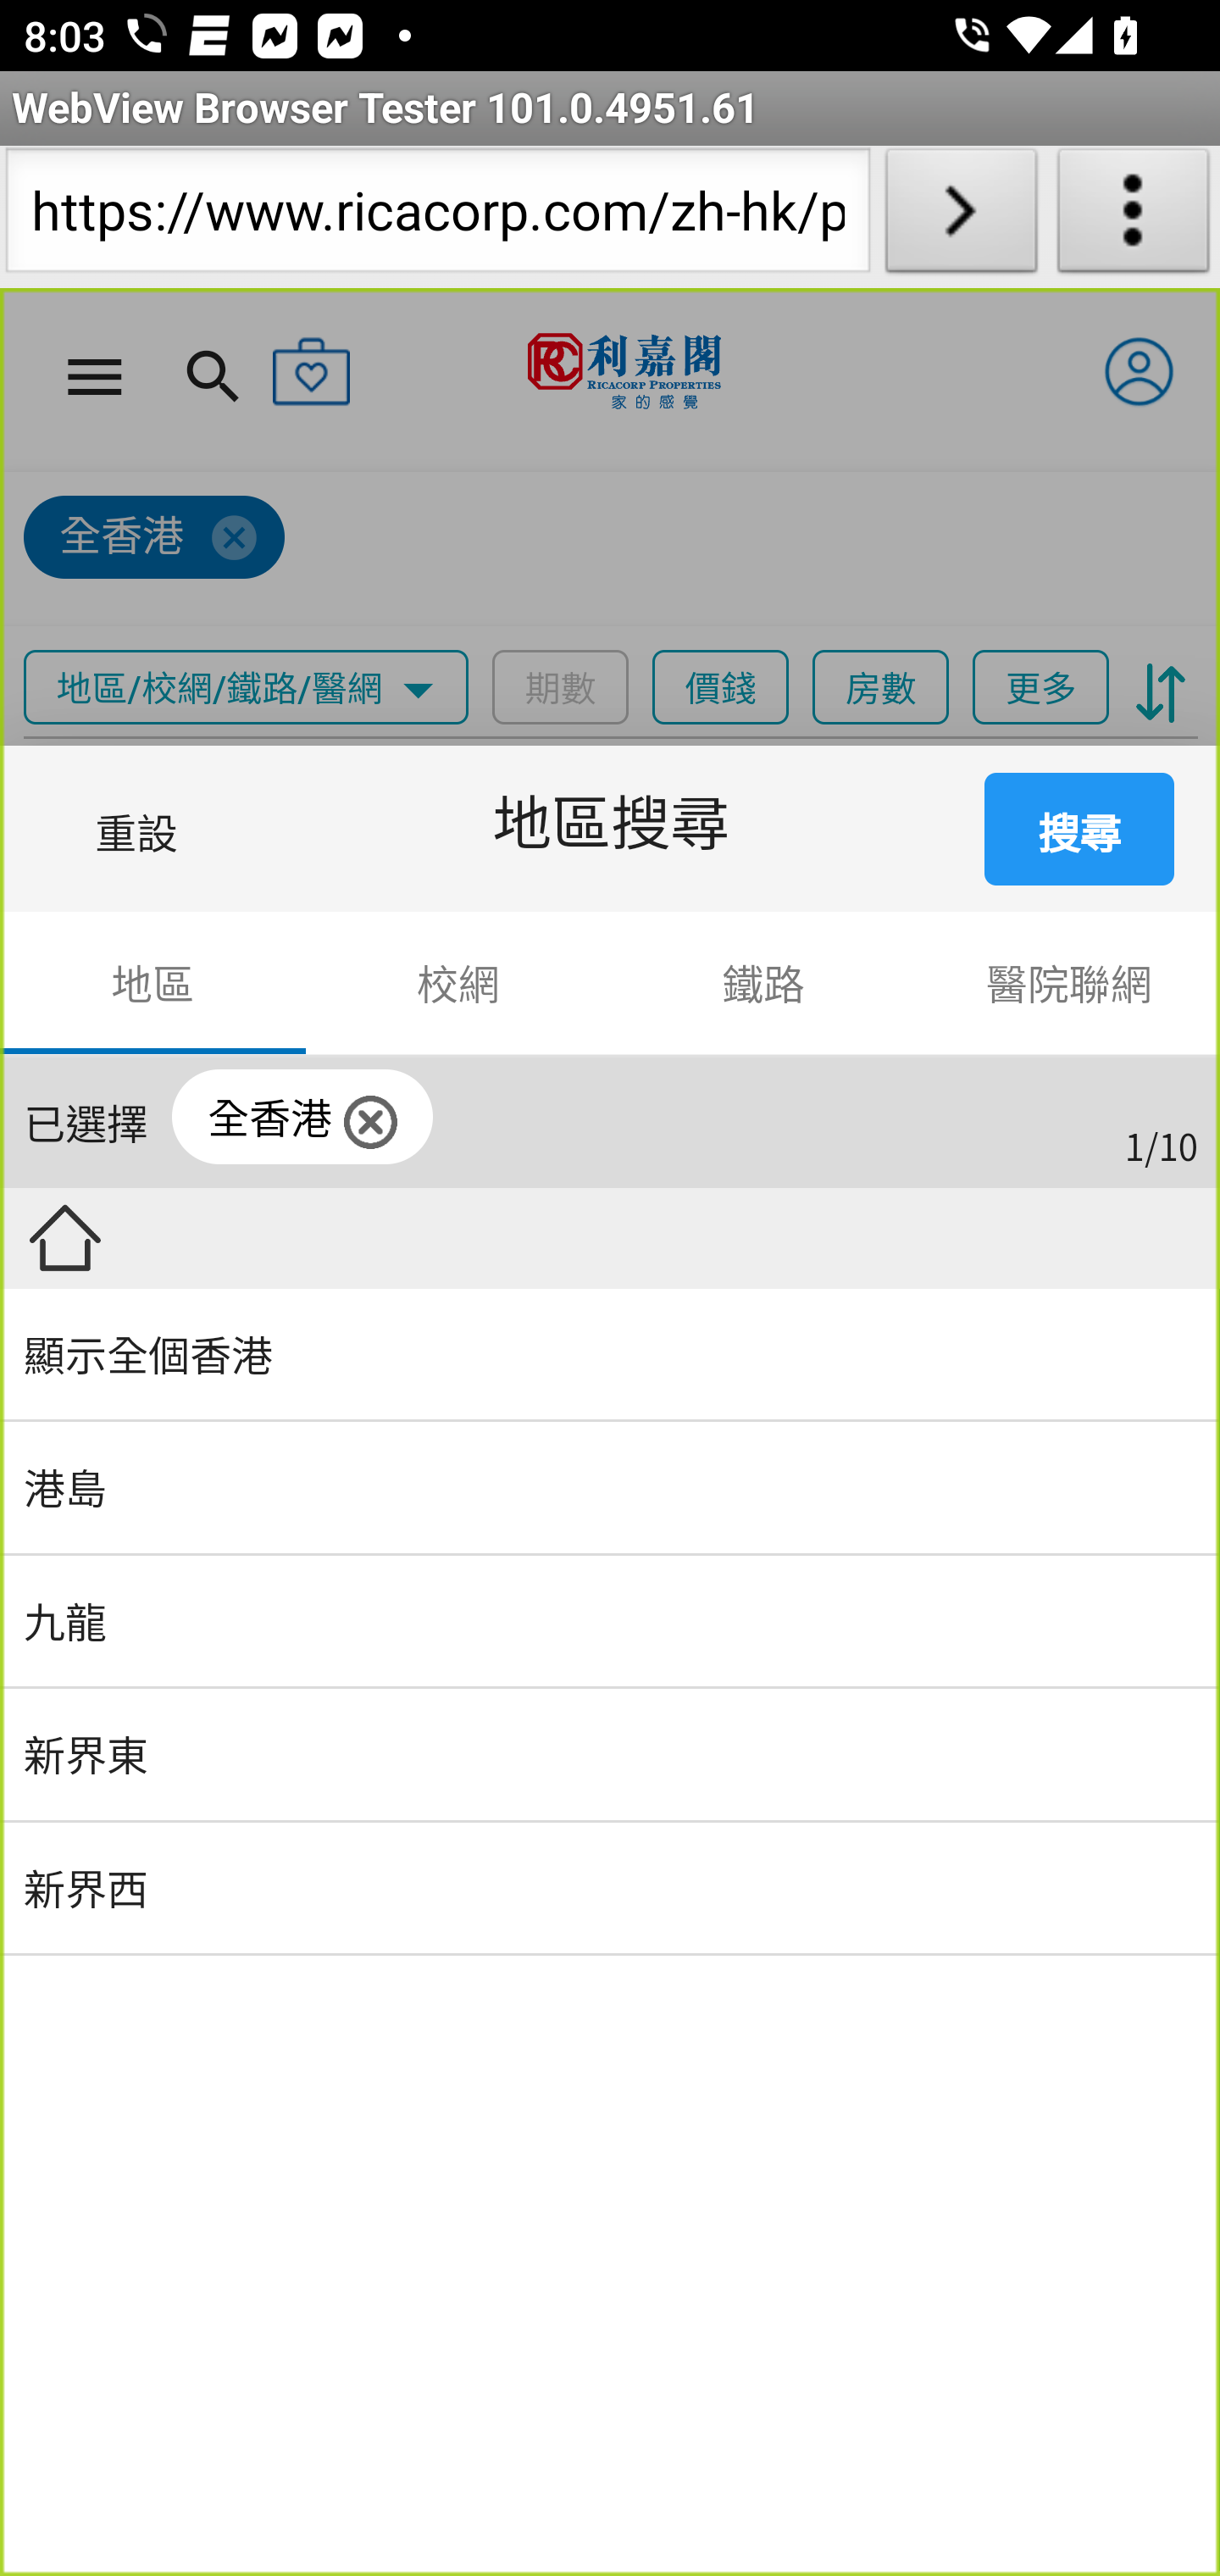 This screenshot has width=1220, height=2576. What do you see at coordinates (1134, 217) in the screenshot?
I see `About WebView` at bounding box center [1134, 217].